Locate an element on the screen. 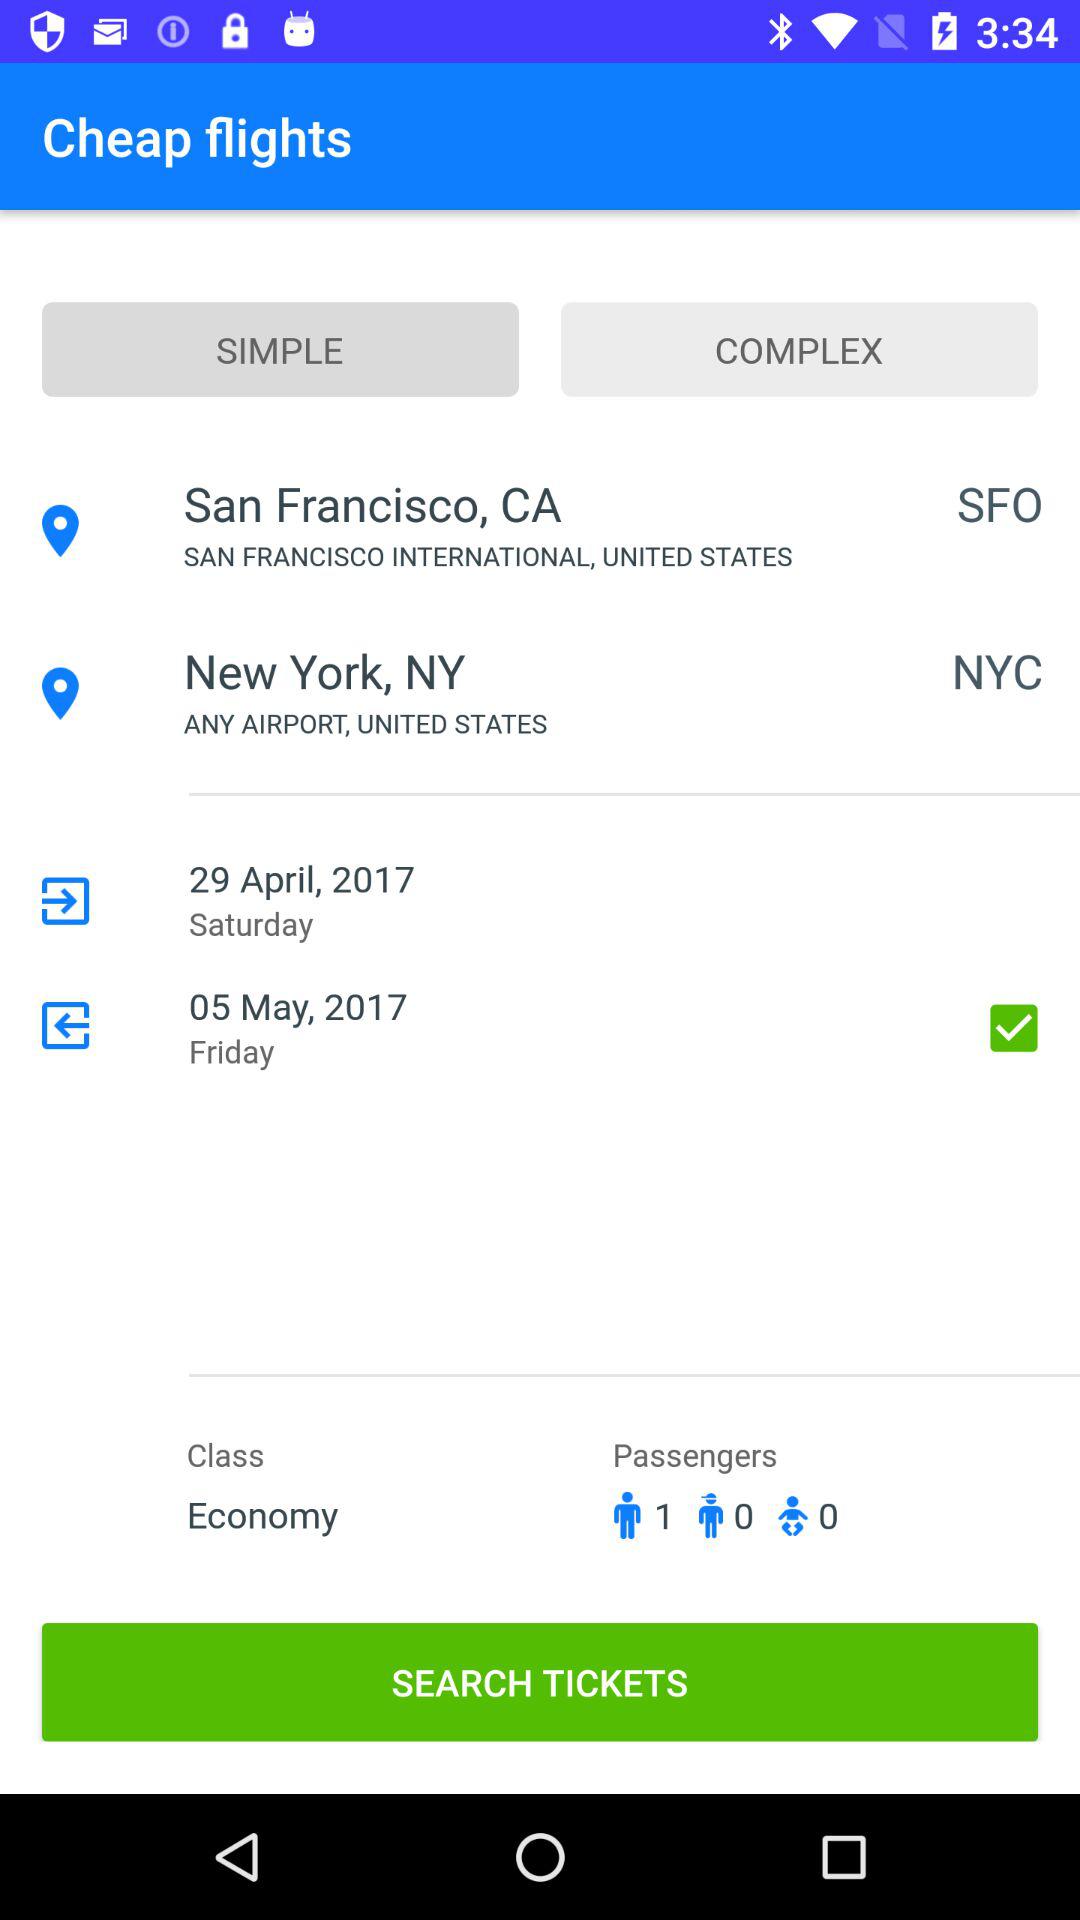 The height and width of the screenshot is (1920, 1080). turn on item next to 05 may, 2017 icon is located at coordinates (1014, 1028).